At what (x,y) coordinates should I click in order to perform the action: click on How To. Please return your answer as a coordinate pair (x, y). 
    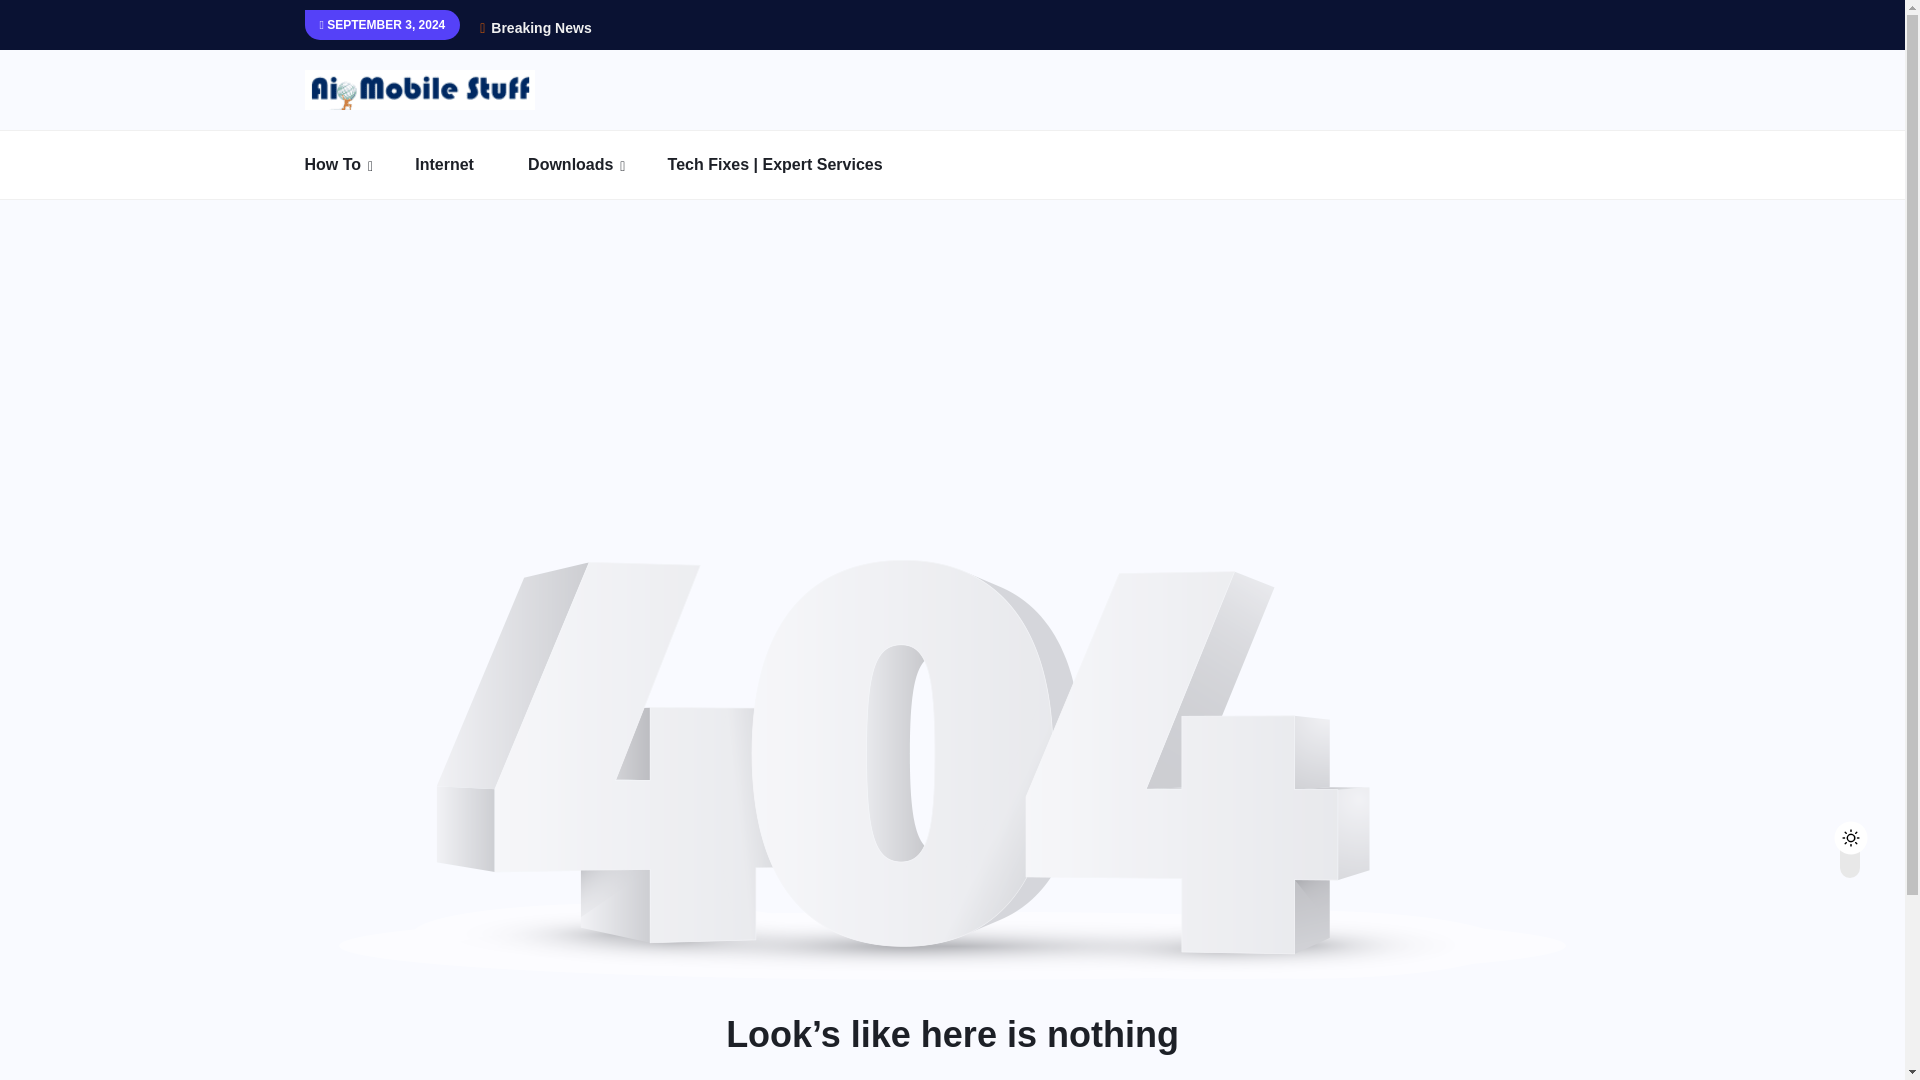
    Looking at the image, I should click on (356, 164).